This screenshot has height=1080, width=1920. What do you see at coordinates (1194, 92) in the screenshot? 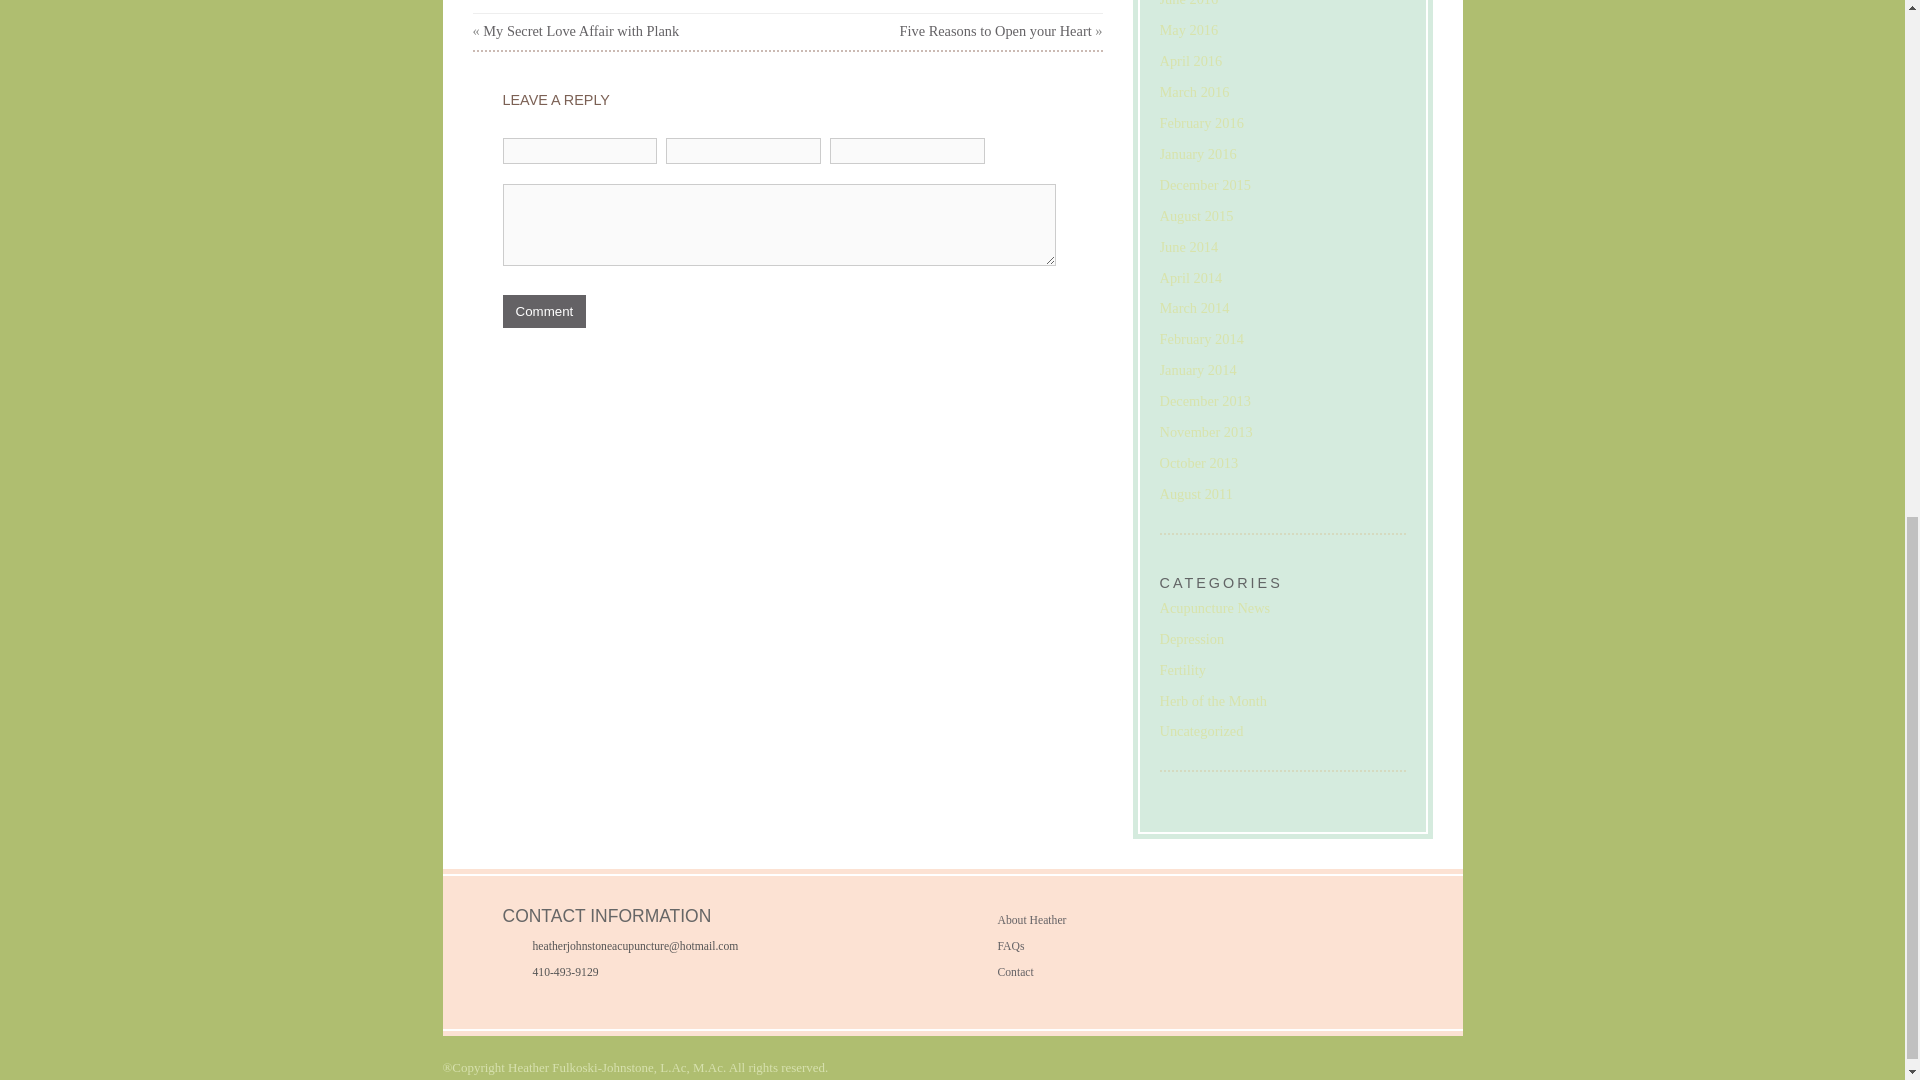
I see `March 2016` at bounding box center [1194, 92].